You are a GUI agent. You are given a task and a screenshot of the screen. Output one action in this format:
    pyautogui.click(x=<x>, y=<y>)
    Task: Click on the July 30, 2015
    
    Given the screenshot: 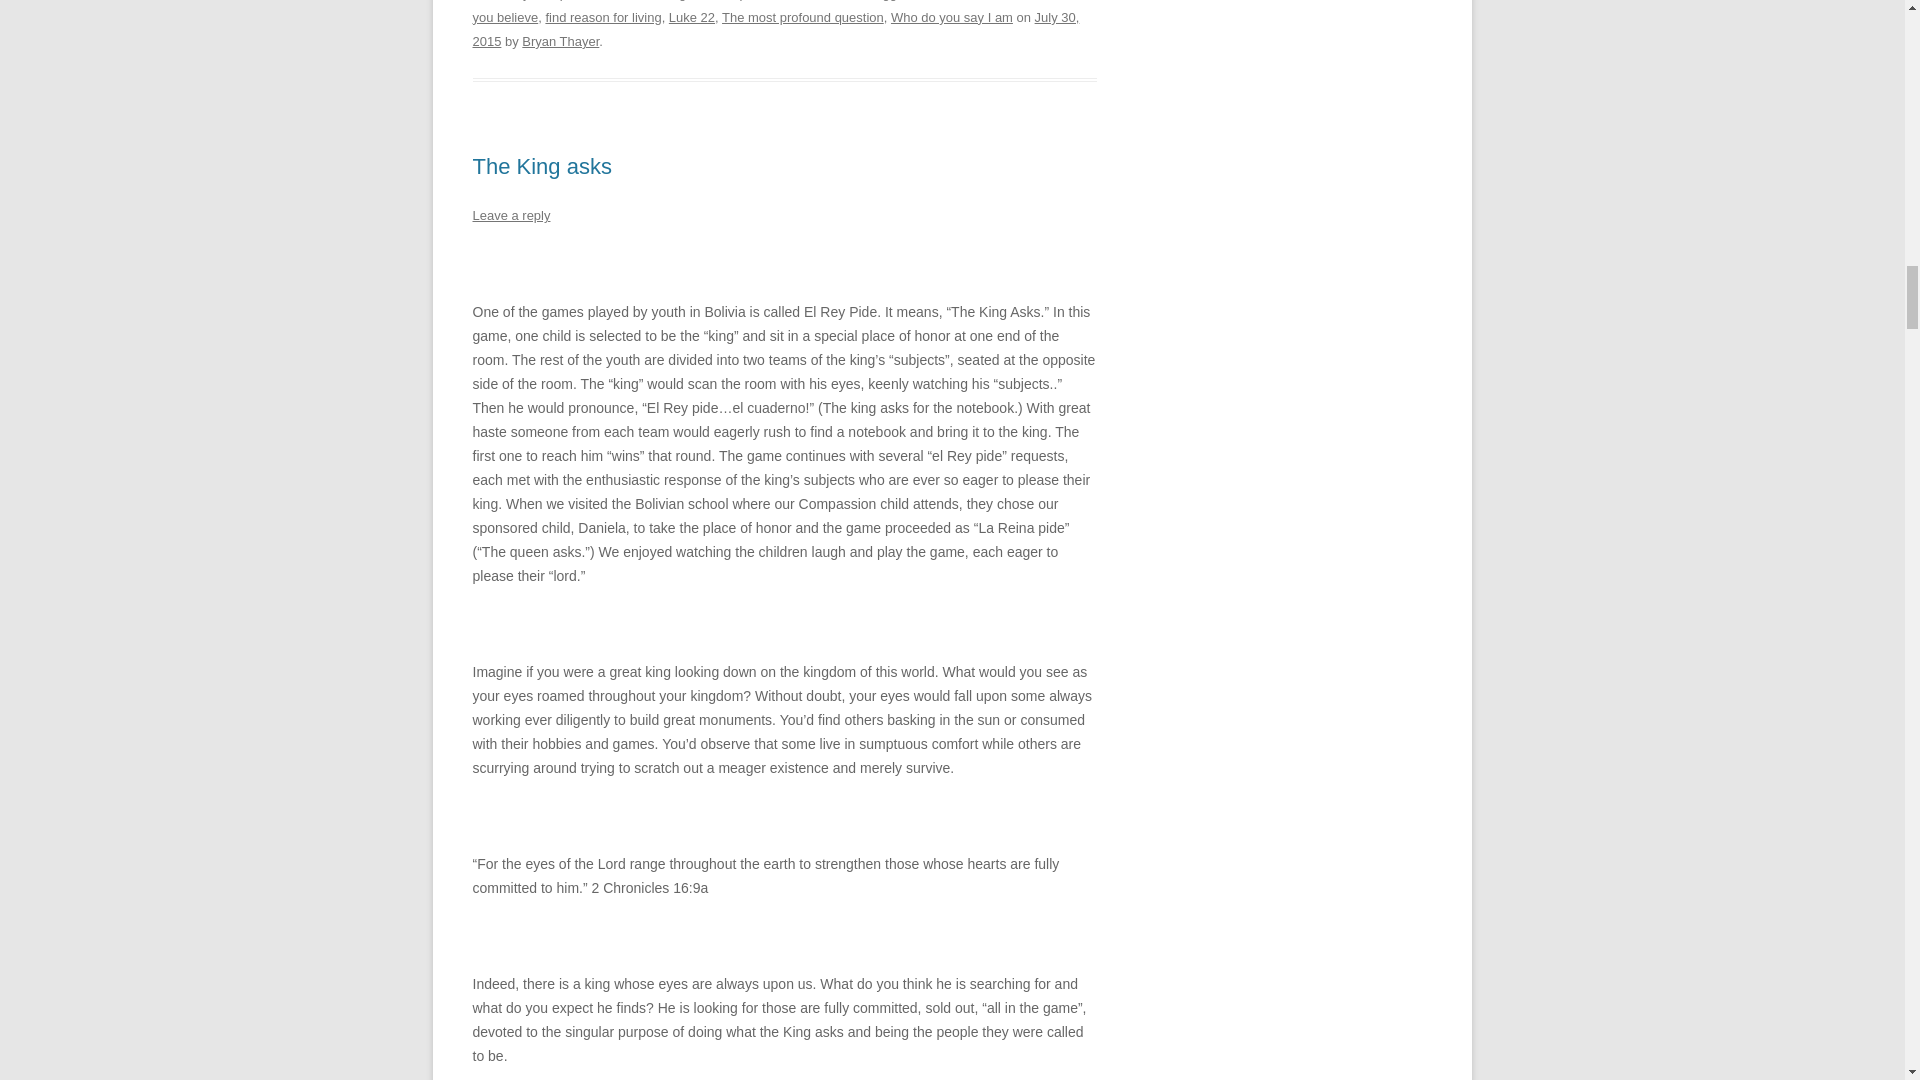 What is the action you would take?
    pyautogui.click(x=776, y=28)
    